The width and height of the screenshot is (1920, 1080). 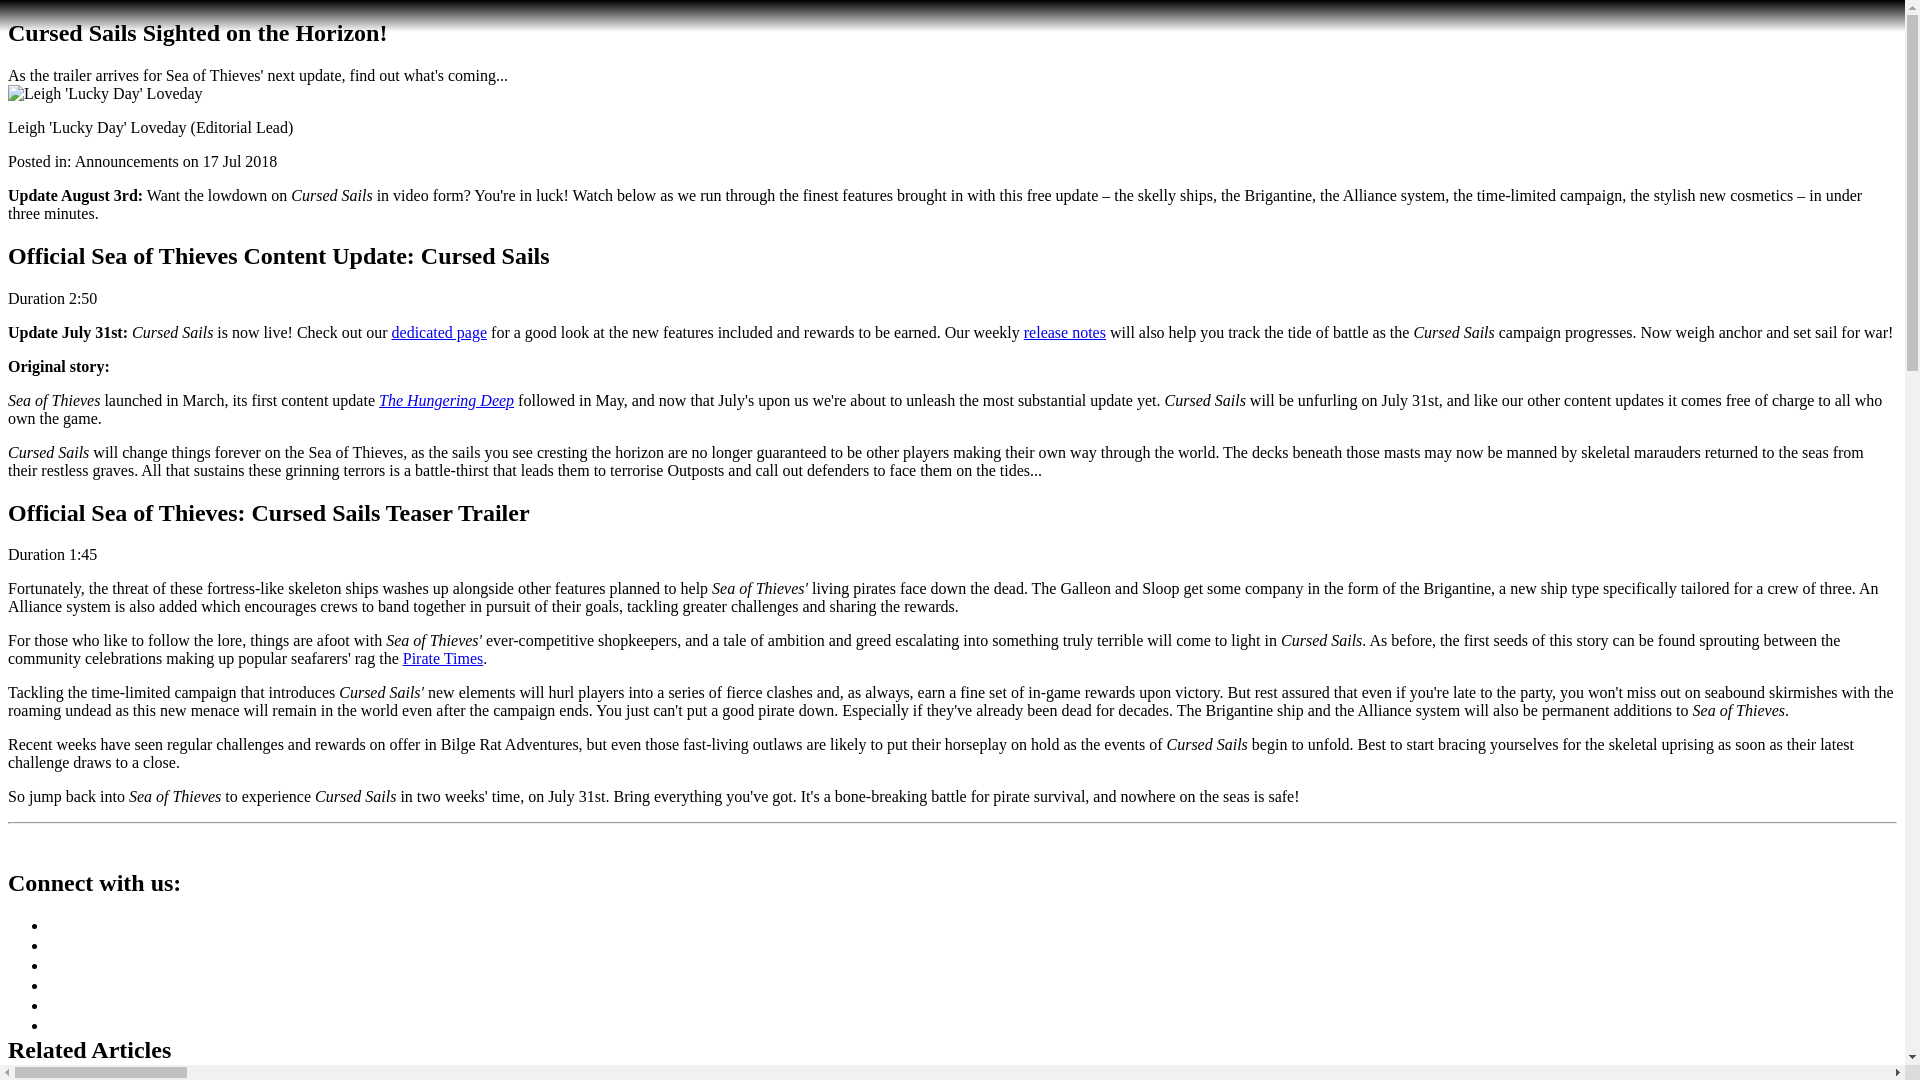 I want to click on Copy URL To clipboard, so click(x=30, y=845).